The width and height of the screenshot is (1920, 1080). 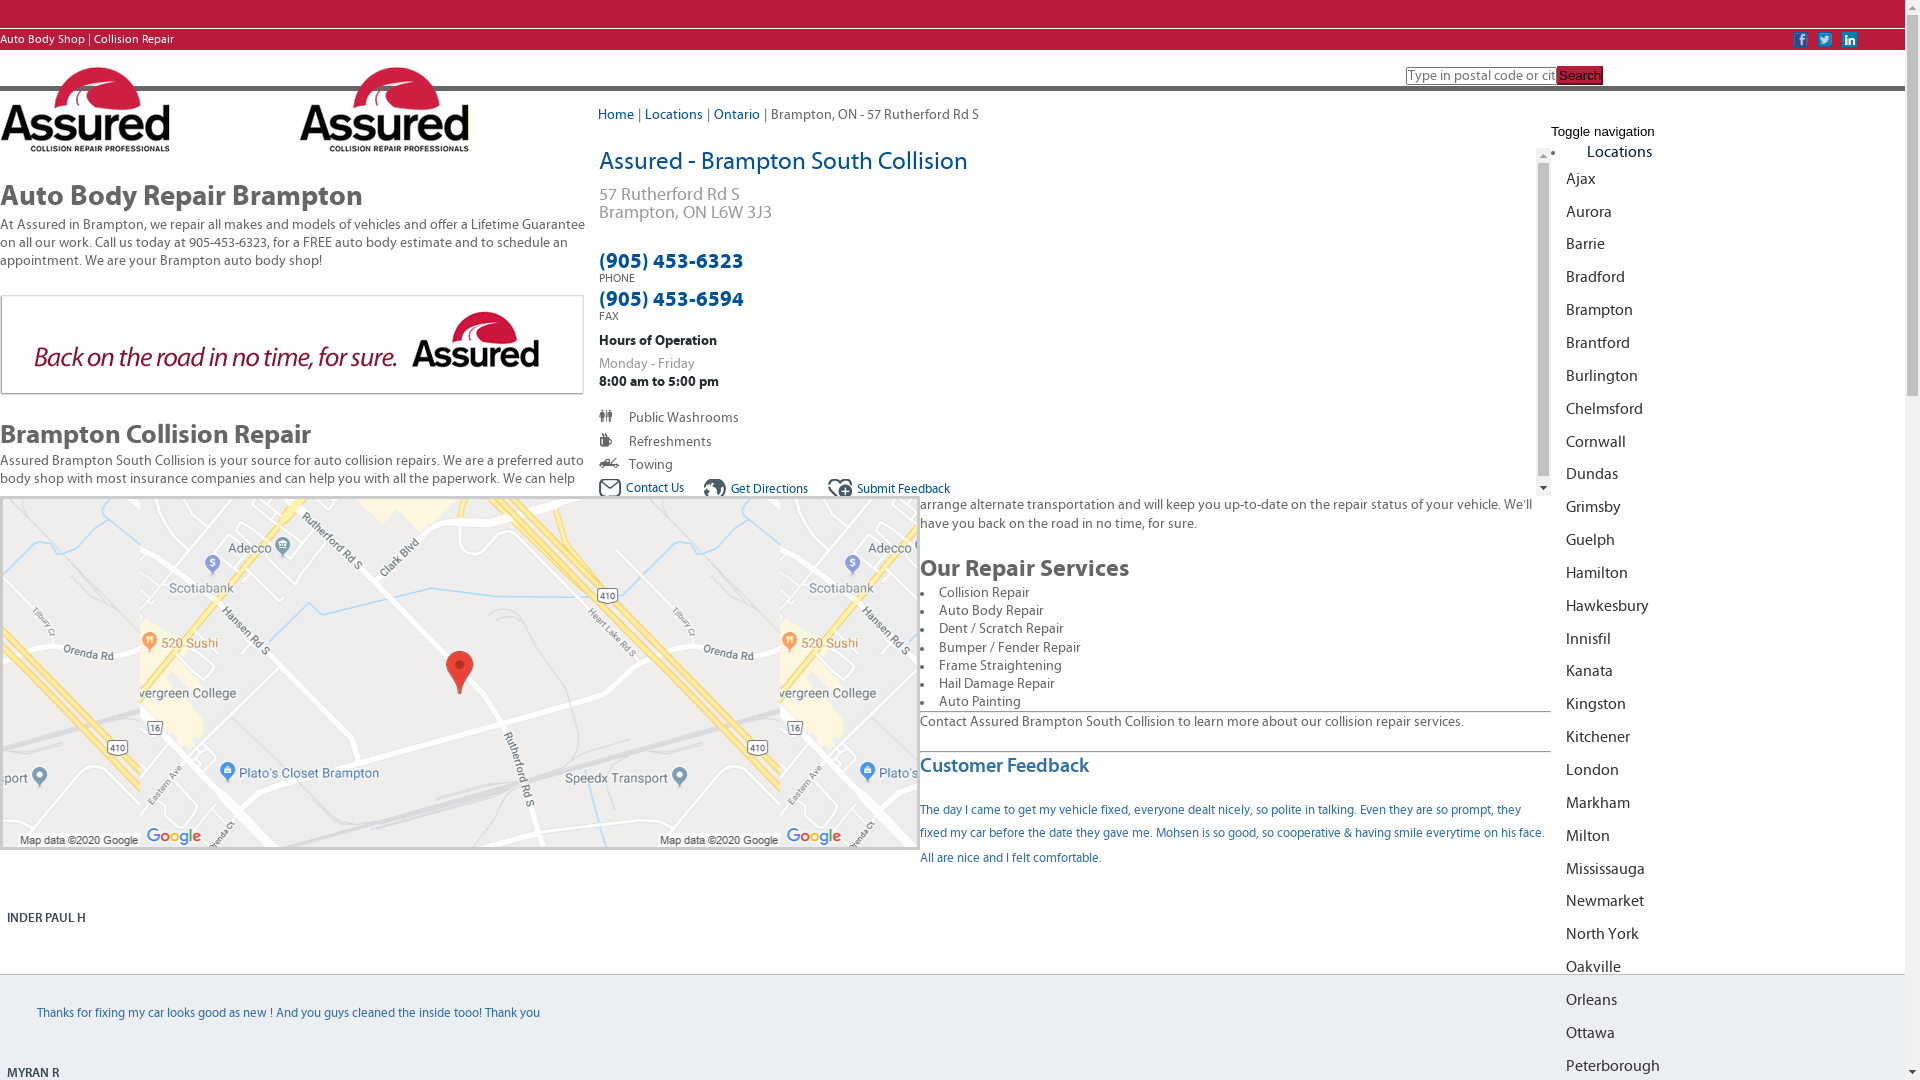 What do you see at coordinates (1620, 152) in the screenshot?
I see `Locations` at bounding box center [1620, 152].